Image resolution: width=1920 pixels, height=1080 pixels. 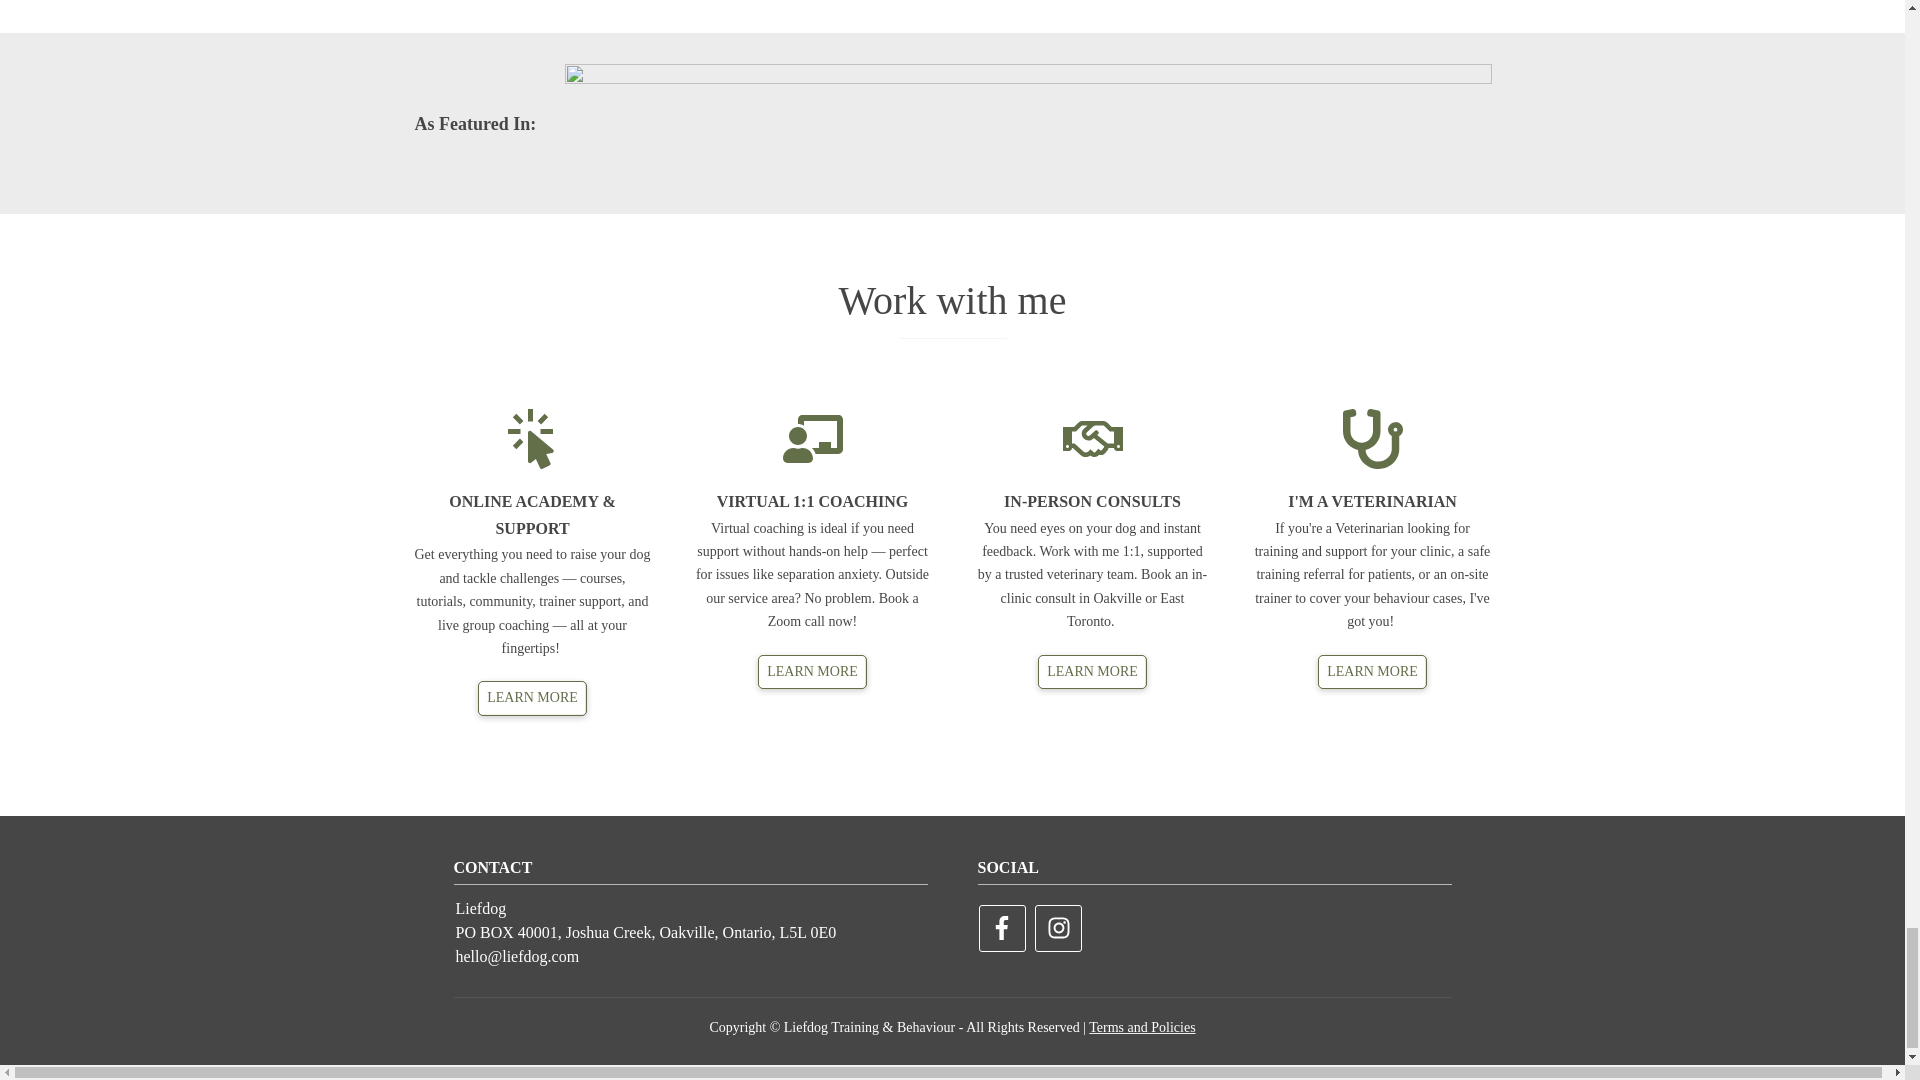 What do you see at coordinates (1092, 672) in the screenshot?
I see `LEARN MORE` at bounding box center [1092, 672].